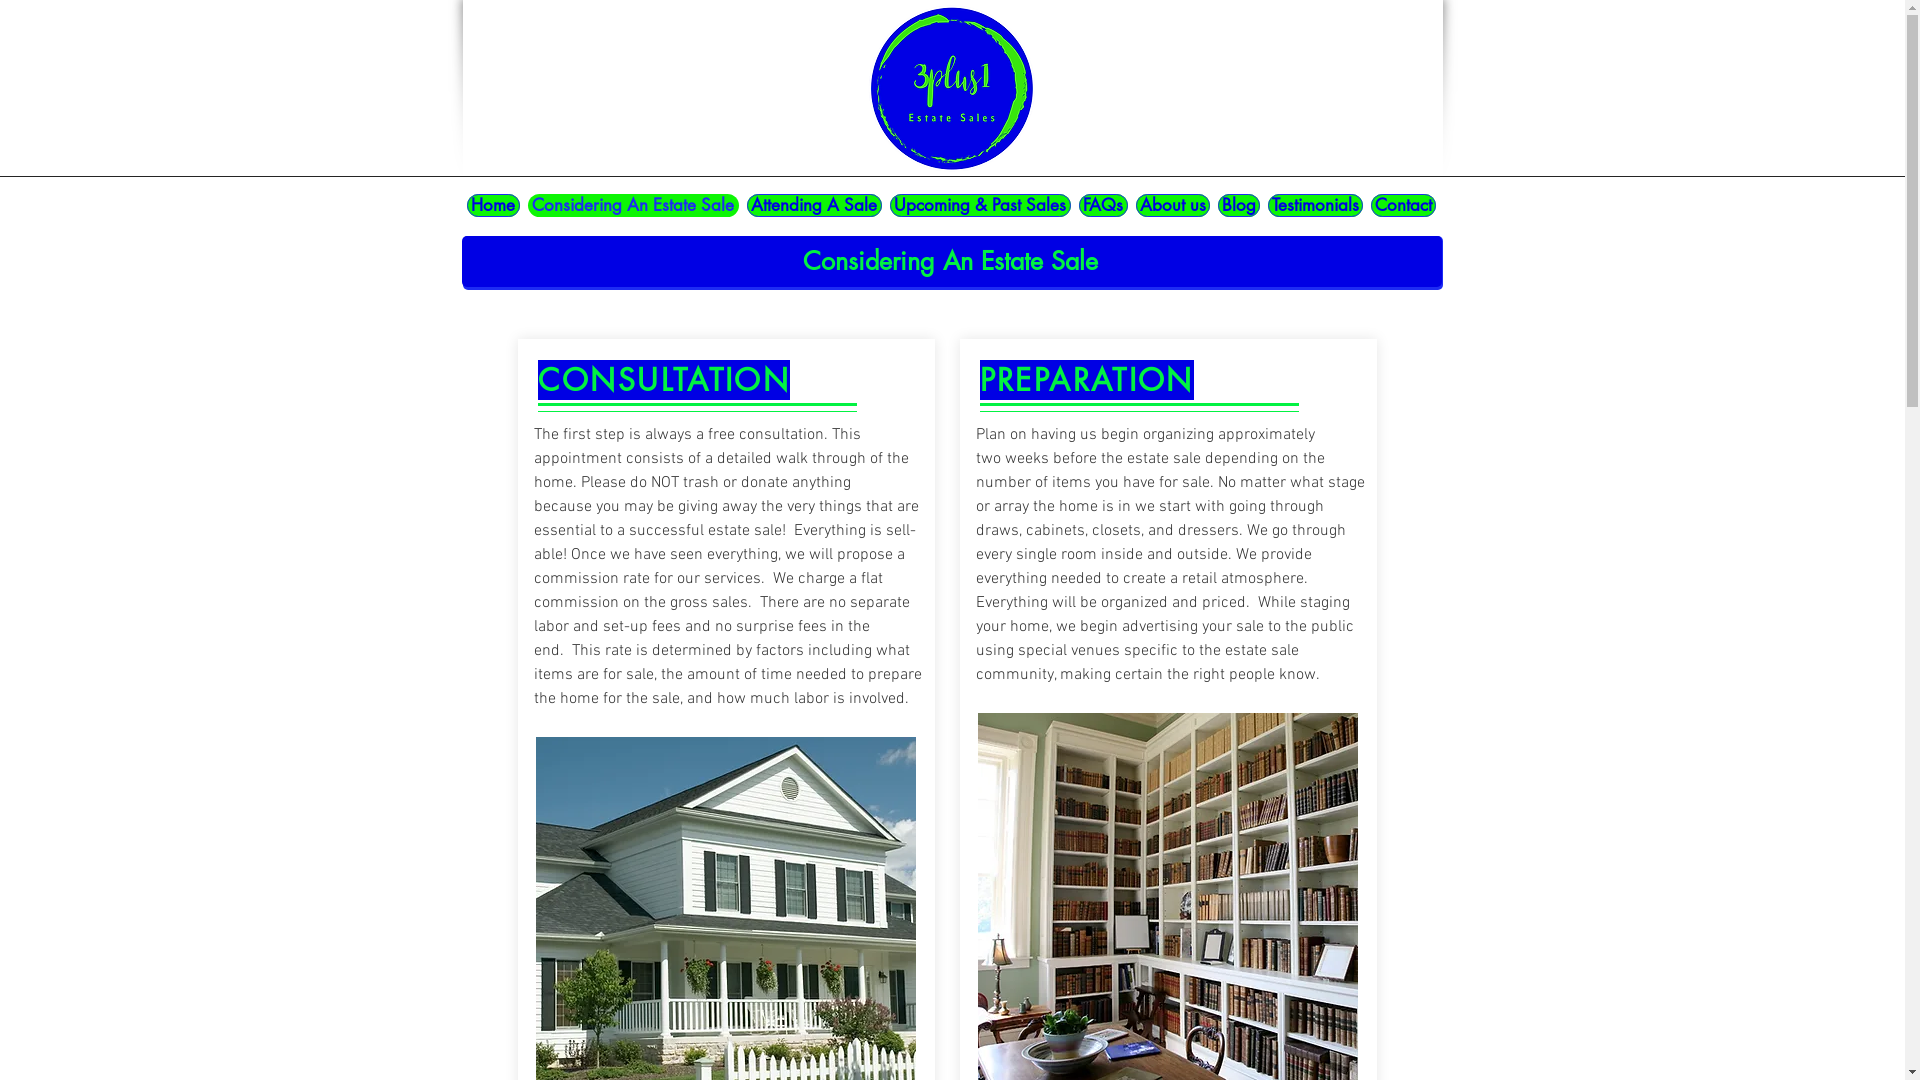  What do you see at coordinates (634, 206) in the screenshot?
I see `Considering An Estate Sale` at bounding box center [634, 206].